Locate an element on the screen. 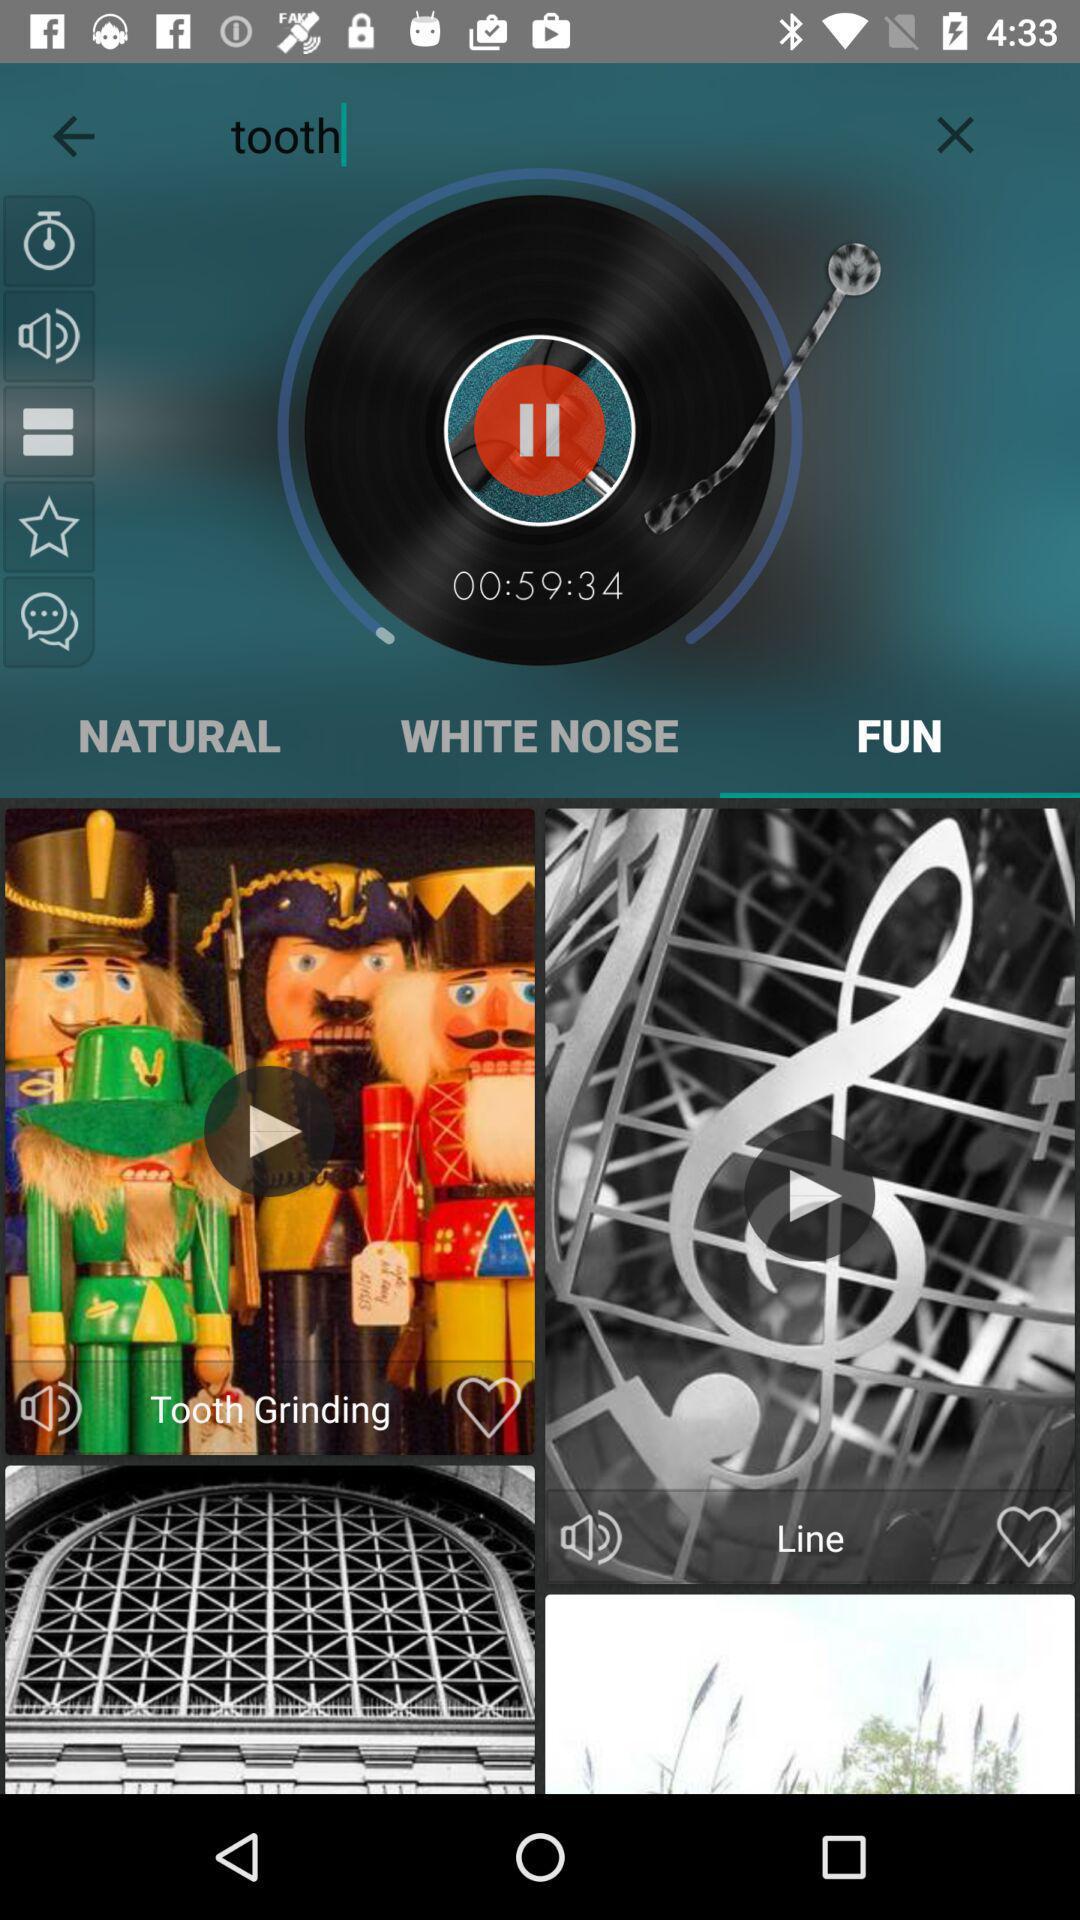 This screenshot has width=1080, height=1920. select icon to the left of tooth icon is located at coordinates (73, 131).